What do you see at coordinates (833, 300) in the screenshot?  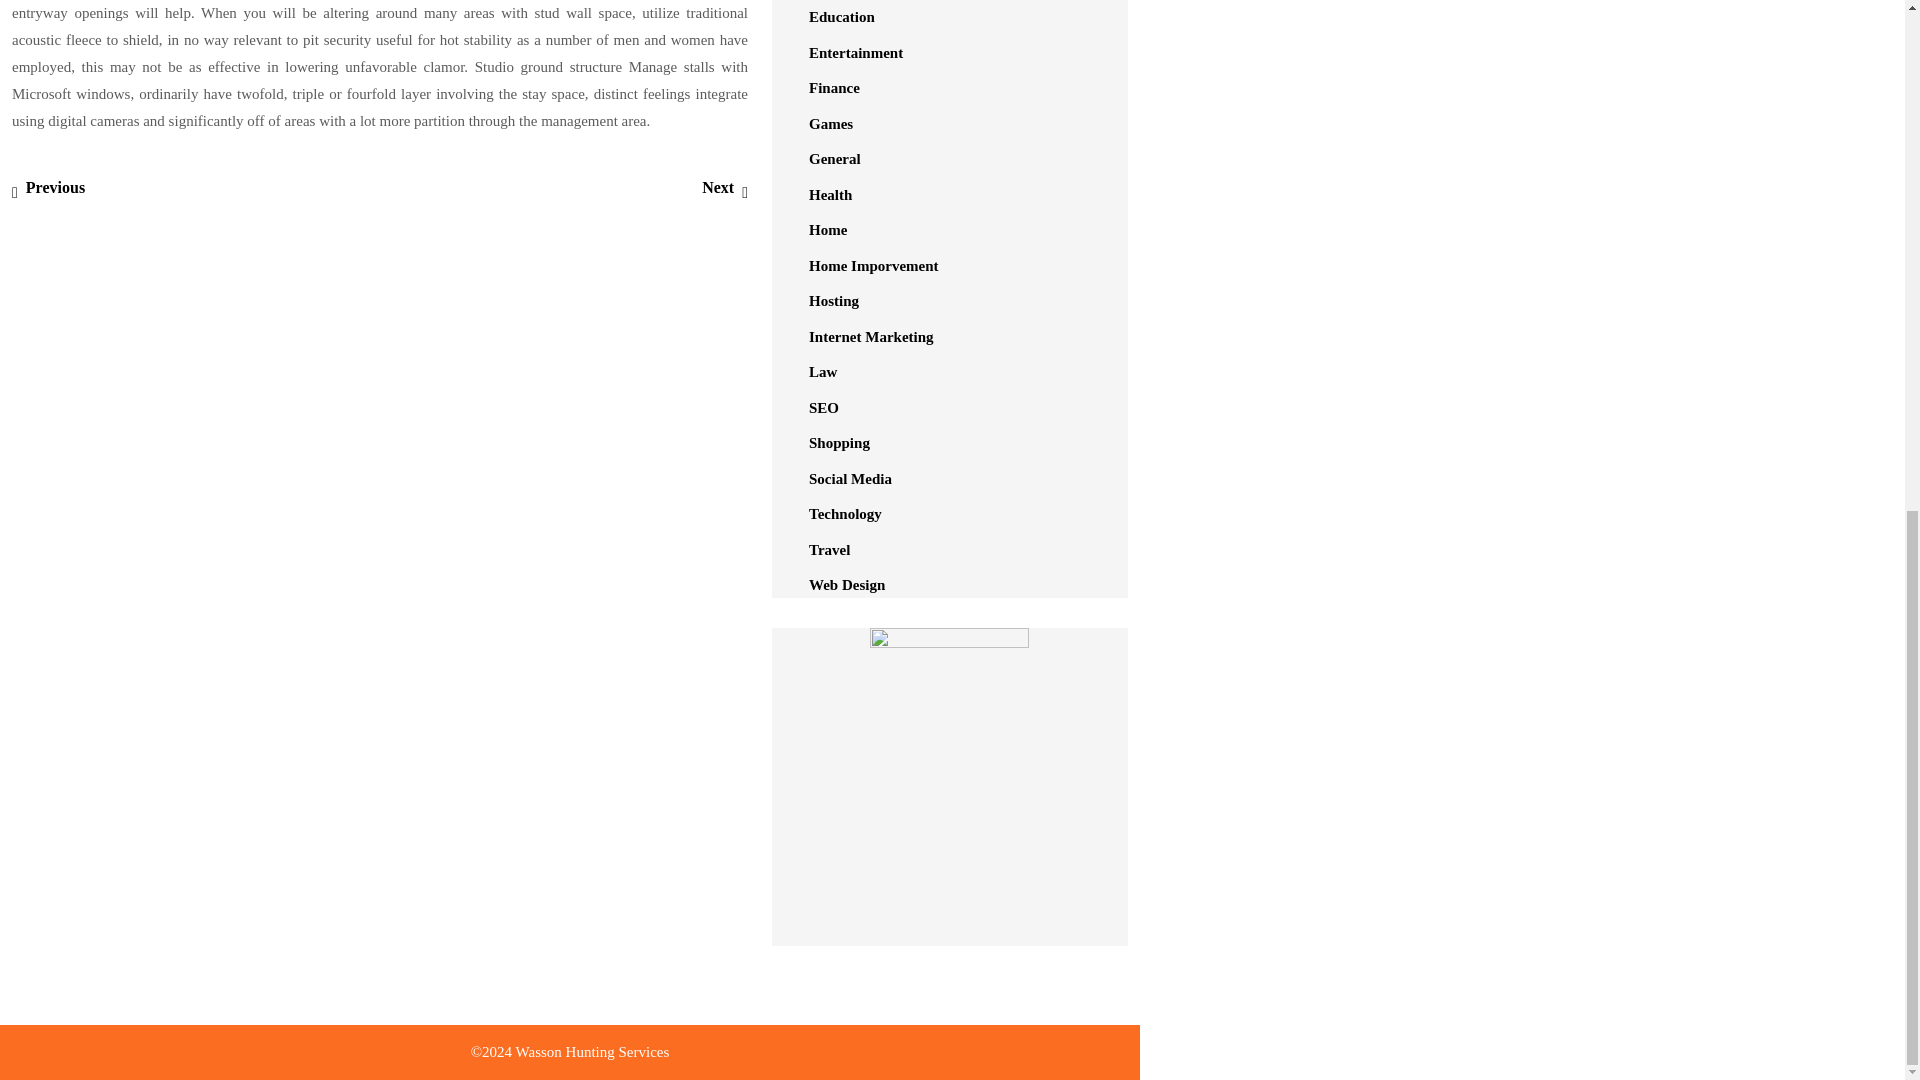 I see `Hosting` at bounding box center [833, 300].